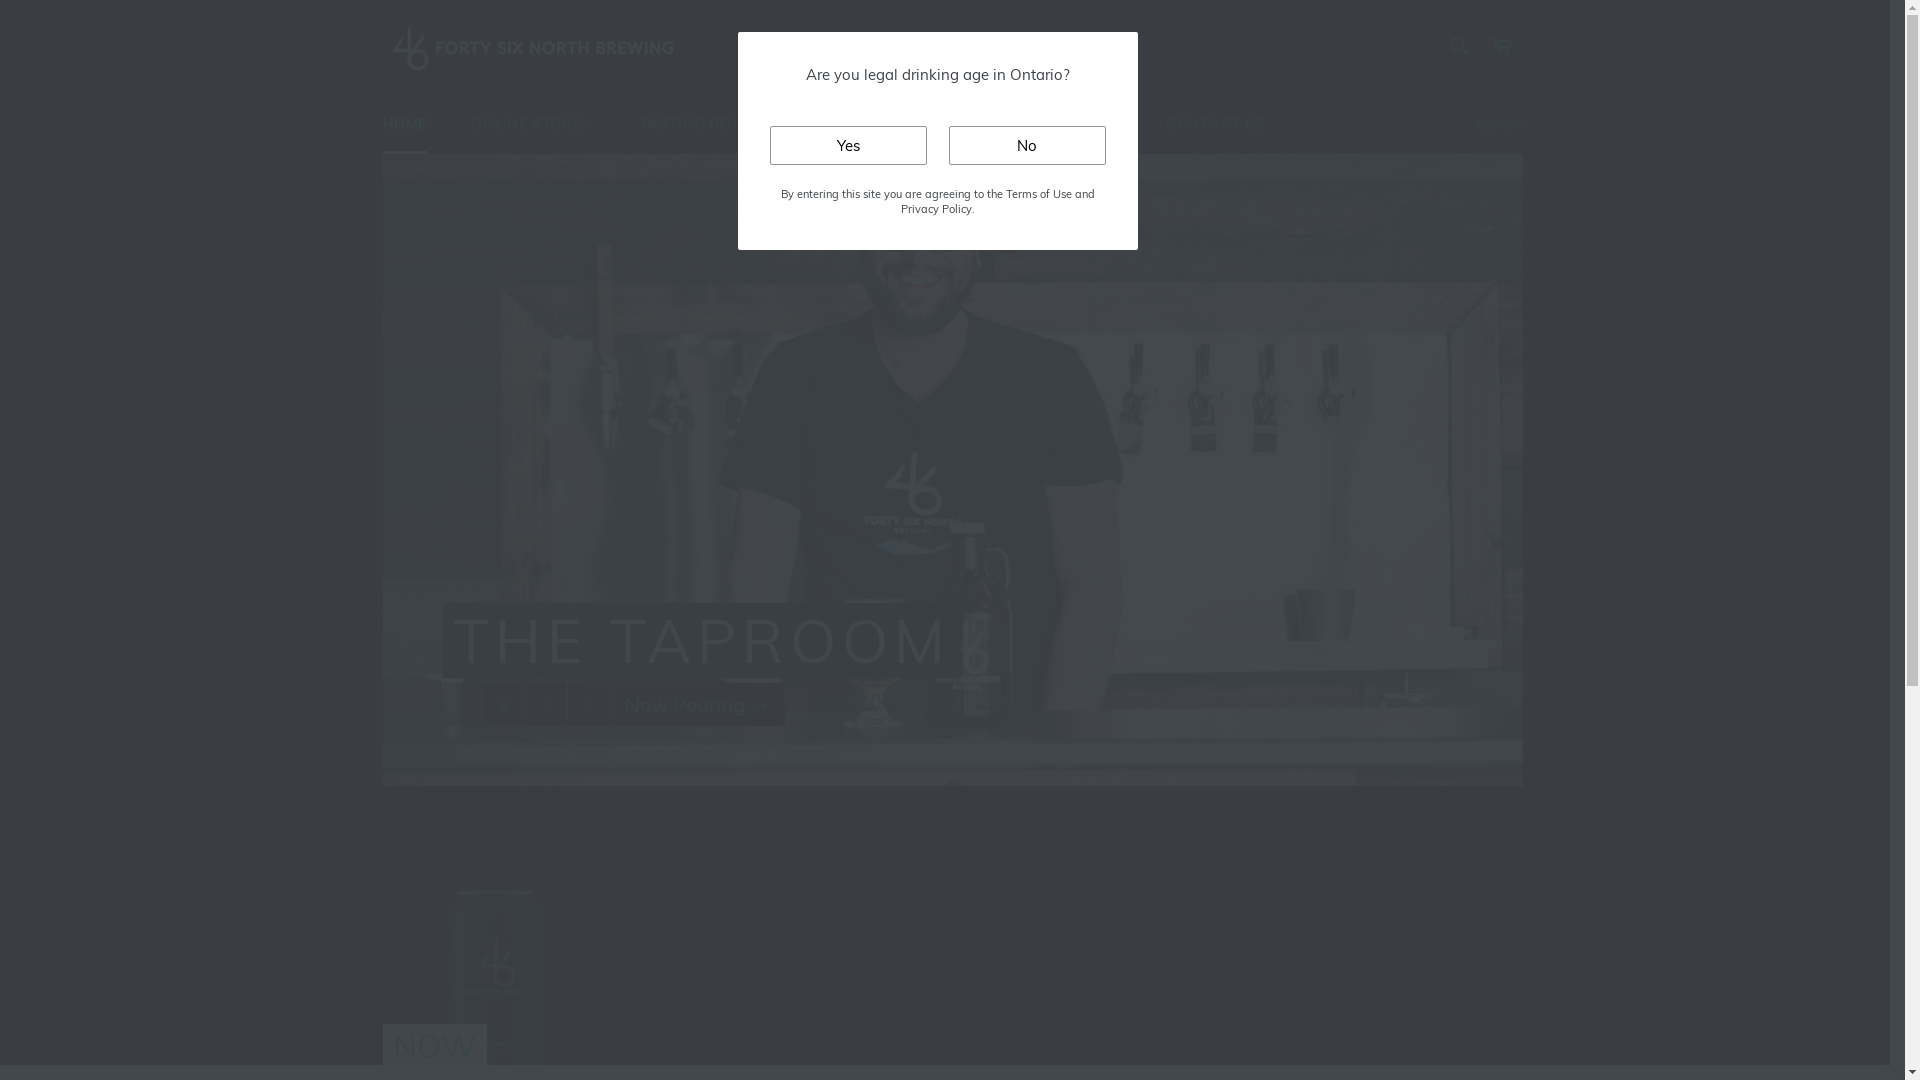  I want to click on Account, so click(1497, 125).